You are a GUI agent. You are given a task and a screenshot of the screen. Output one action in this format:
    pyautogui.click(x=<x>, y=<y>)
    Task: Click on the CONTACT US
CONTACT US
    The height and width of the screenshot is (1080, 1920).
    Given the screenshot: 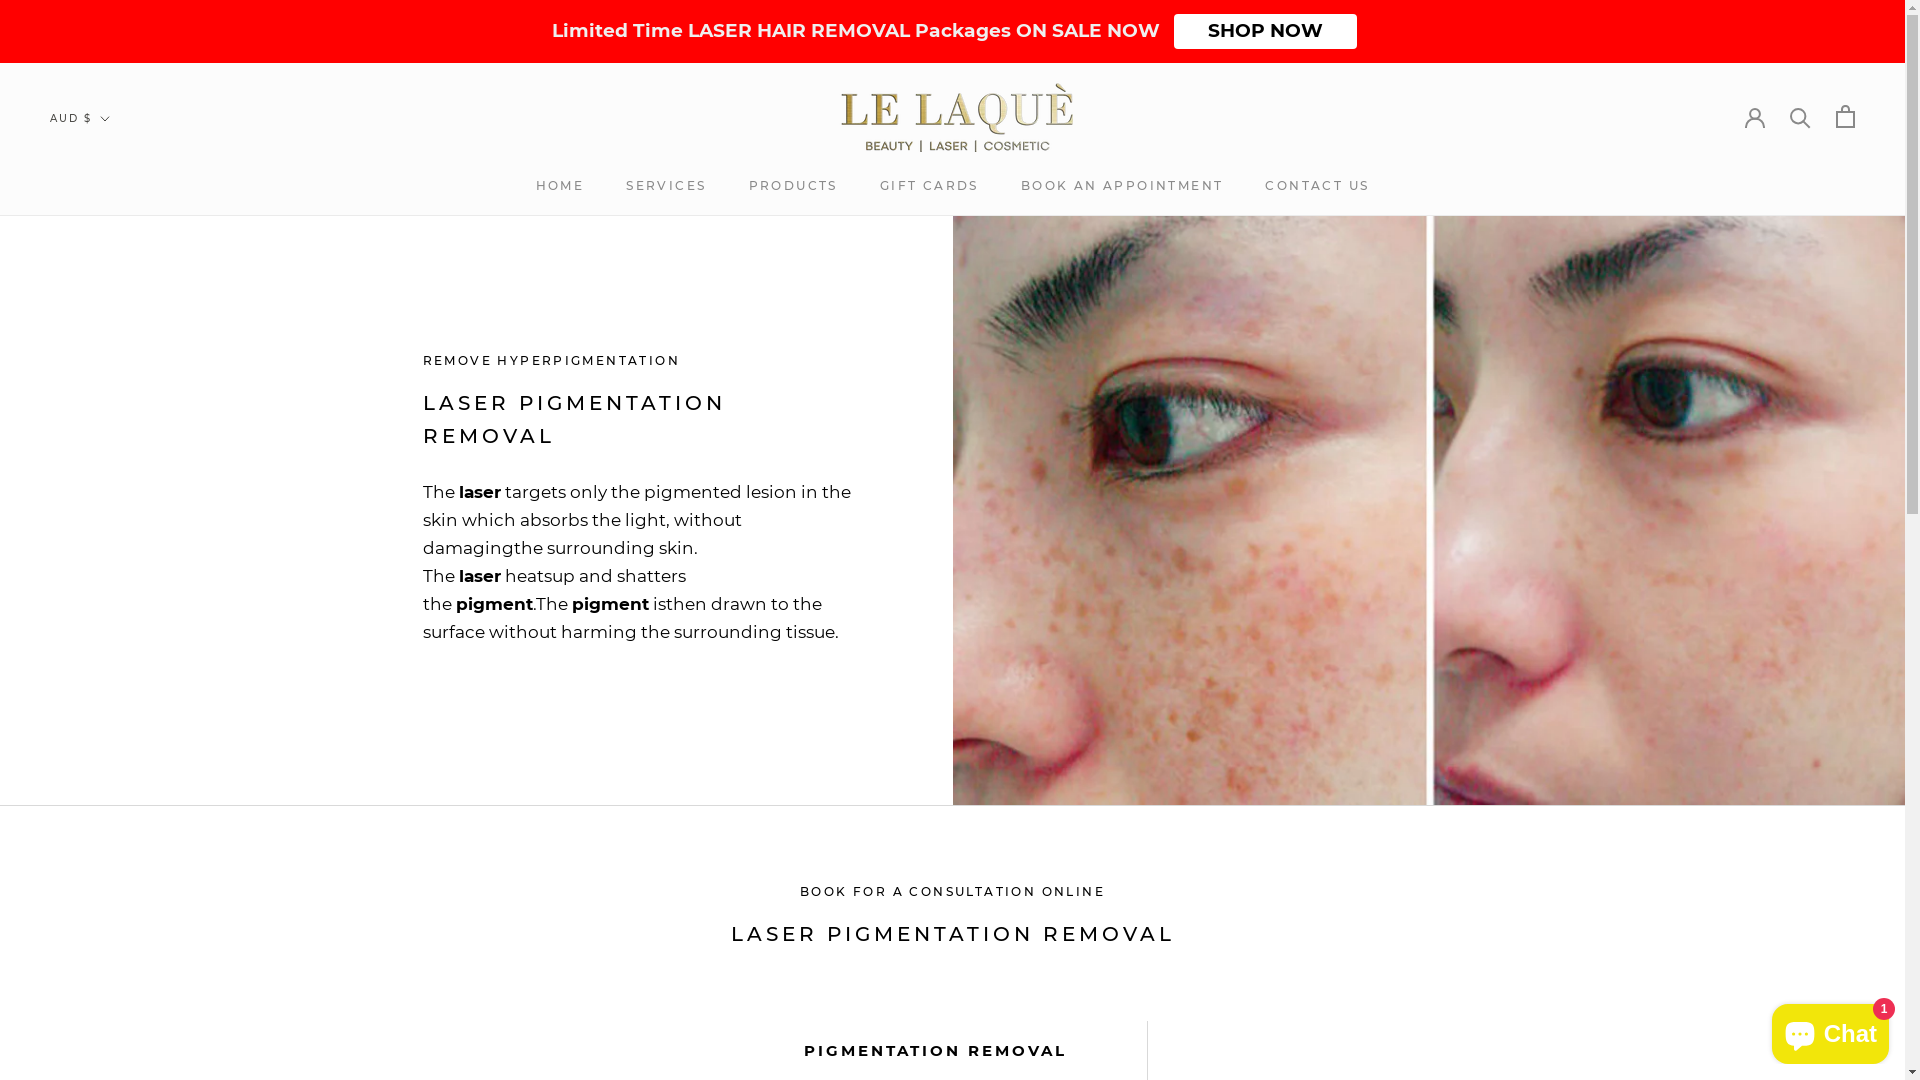 What is the action you would take?
    pyautogui.click(x=1317, y=186)
    